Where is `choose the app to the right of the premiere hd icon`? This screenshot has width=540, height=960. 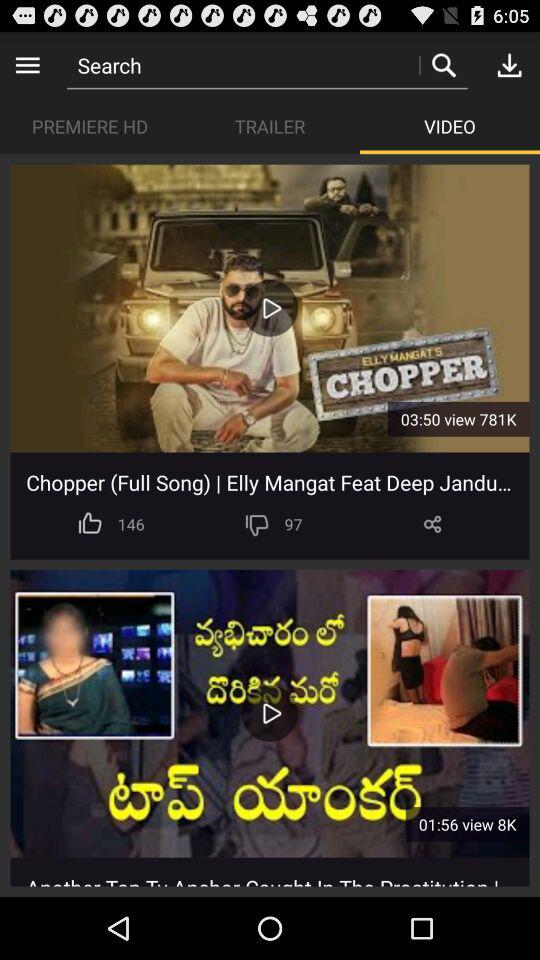
choose the app to the right of the premiere hd icon is located at coordinates (270, 126).